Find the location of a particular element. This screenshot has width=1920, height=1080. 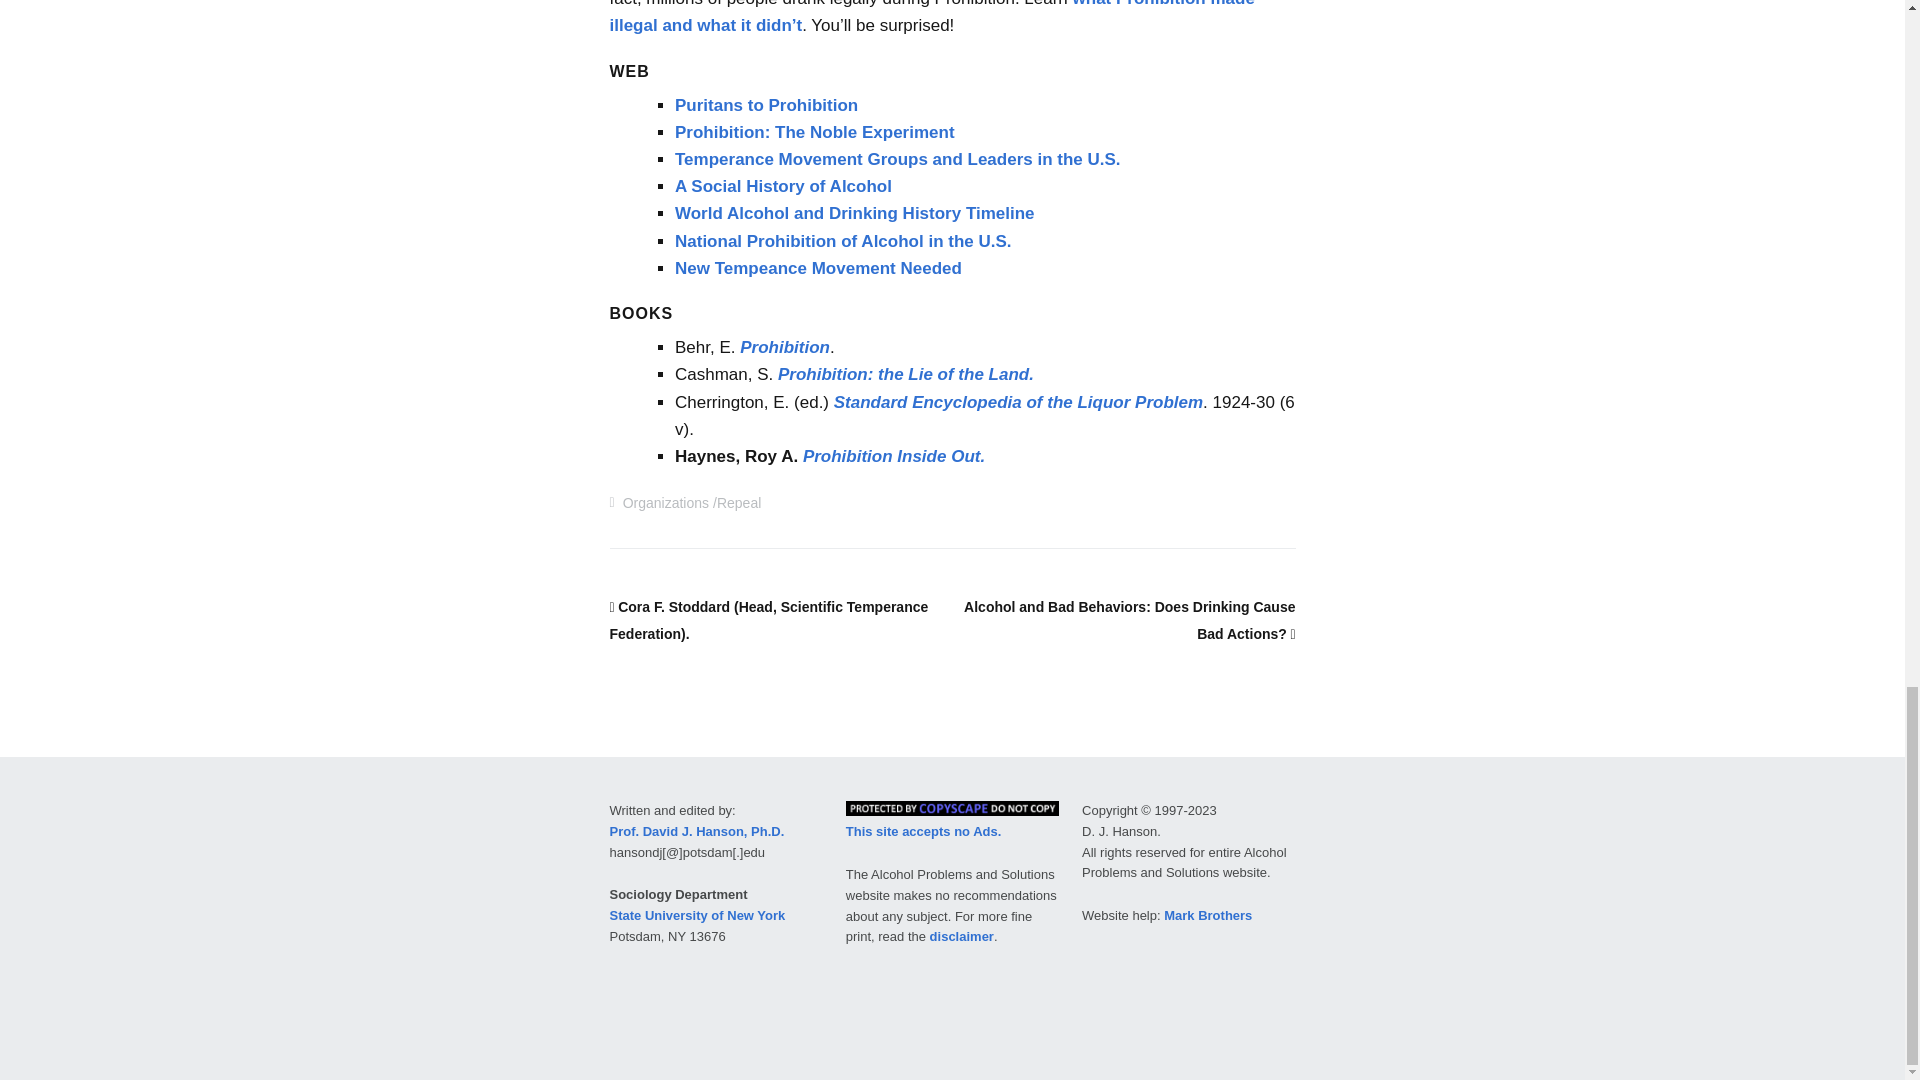

Alcohol and Bad Behaviors: Does Drinking Cause Bad Actions? is located at coordinates (1128, 620).